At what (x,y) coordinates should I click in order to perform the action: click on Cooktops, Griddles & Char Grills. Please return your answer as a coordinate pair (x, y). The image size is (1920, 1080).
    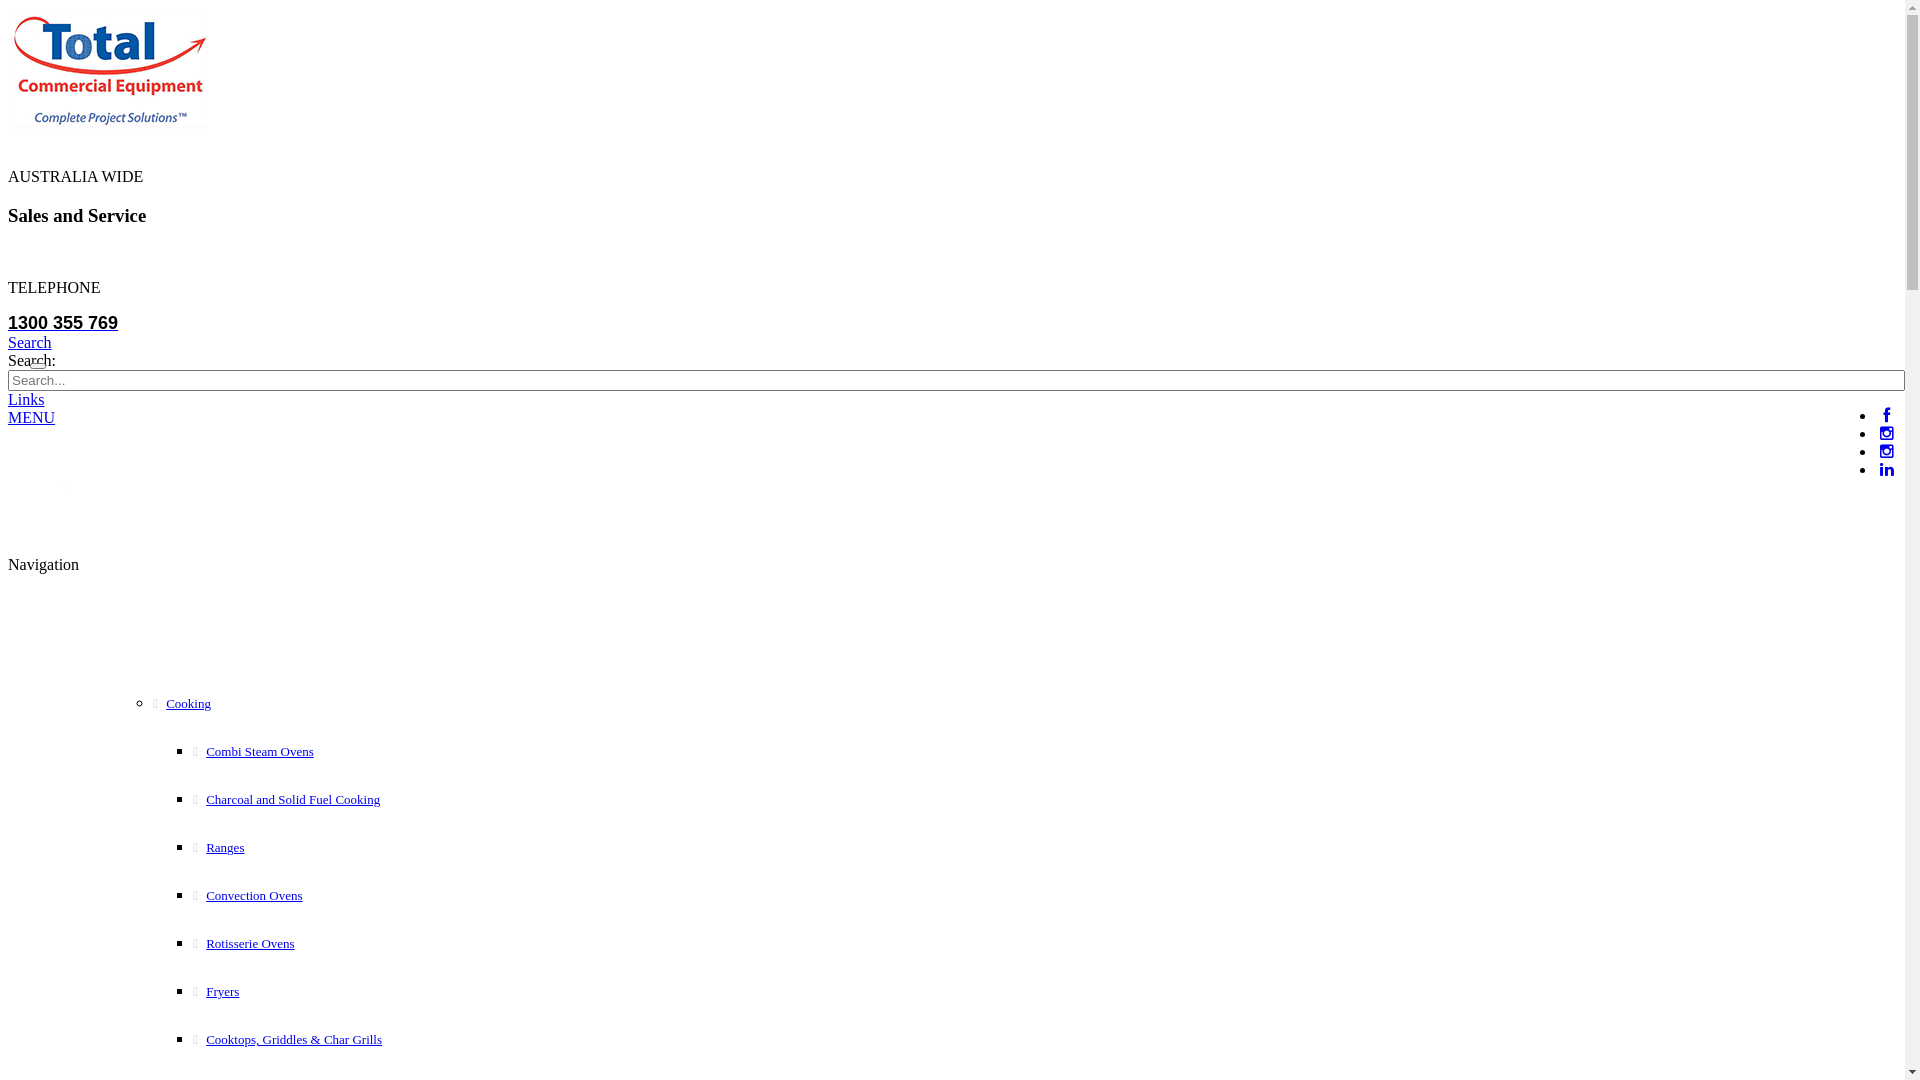
    Looking at the image, I should click on (354, 1040).